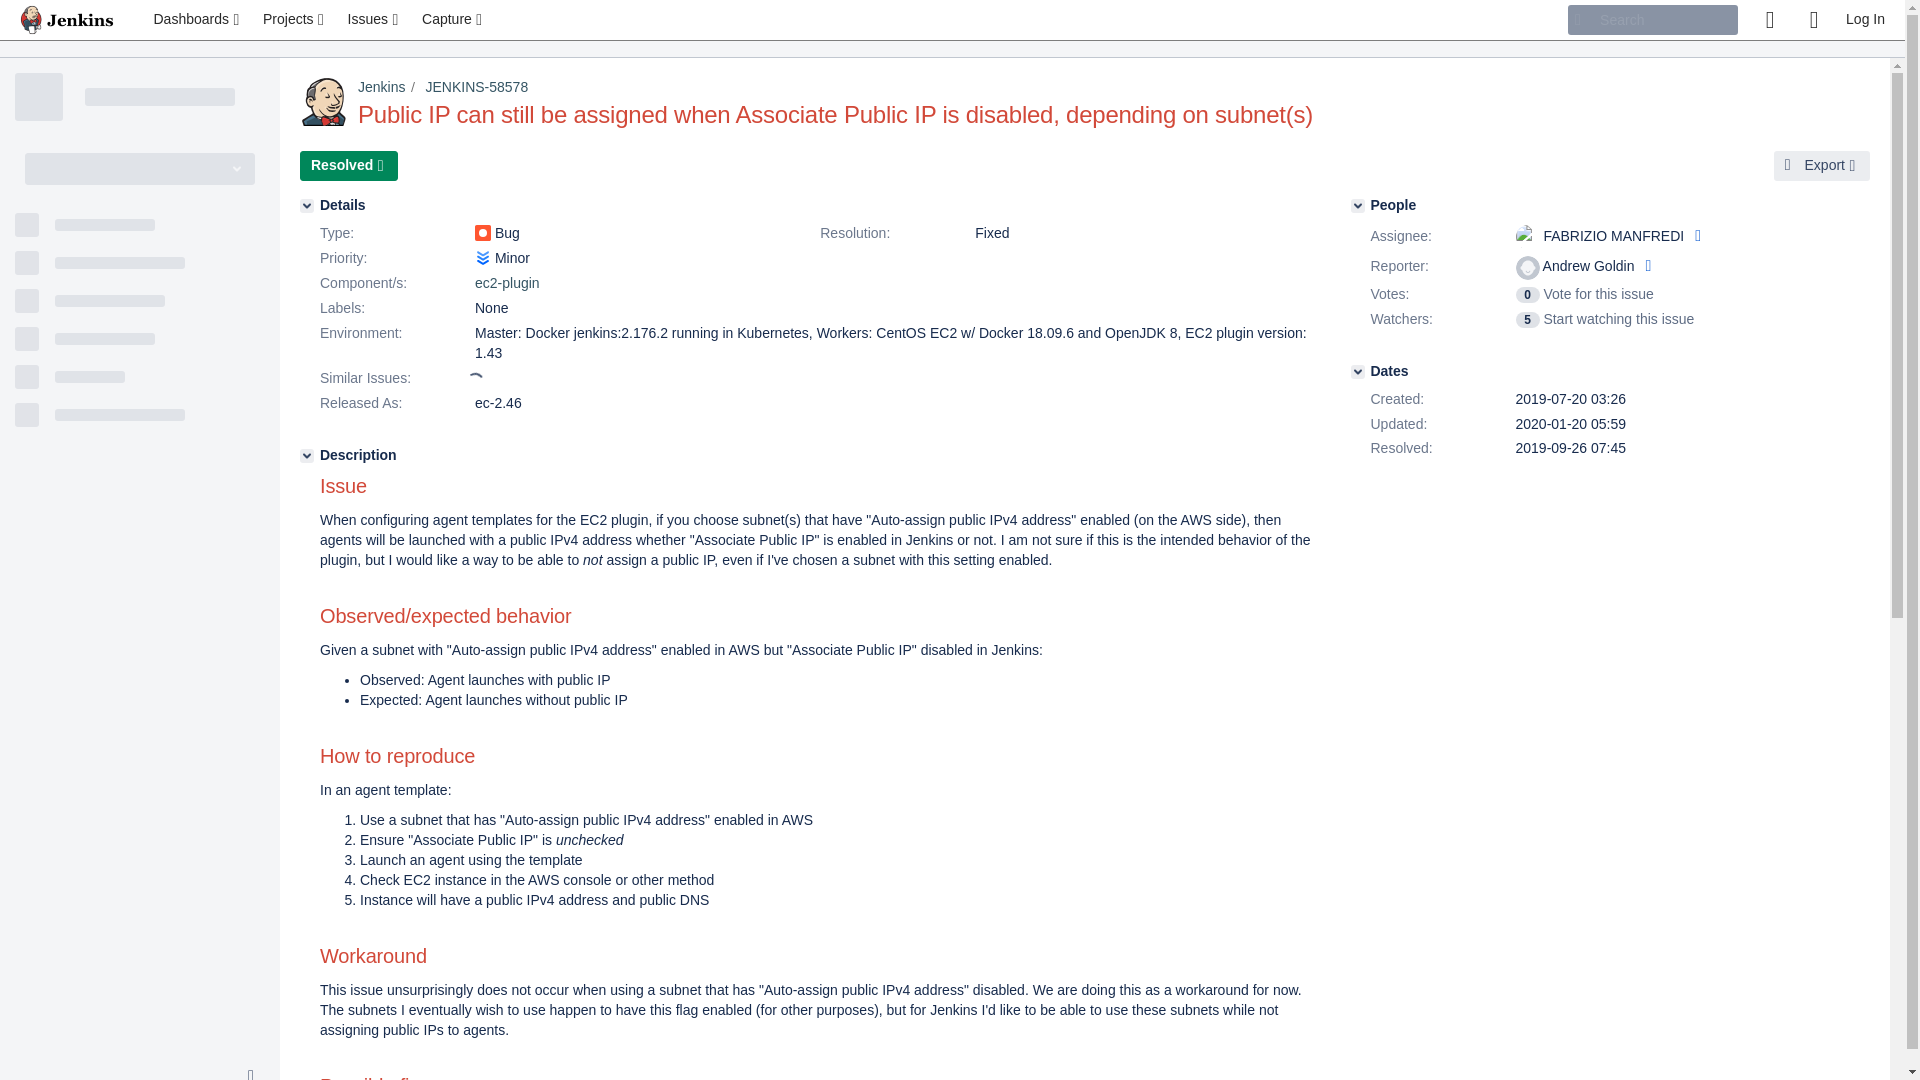 Image resolution: width=1920 pixels, height=1080 pixels. What do you see at coordinates (454, 20) in the screenshot?
I see `Capture` at bounding box center [454, 20].